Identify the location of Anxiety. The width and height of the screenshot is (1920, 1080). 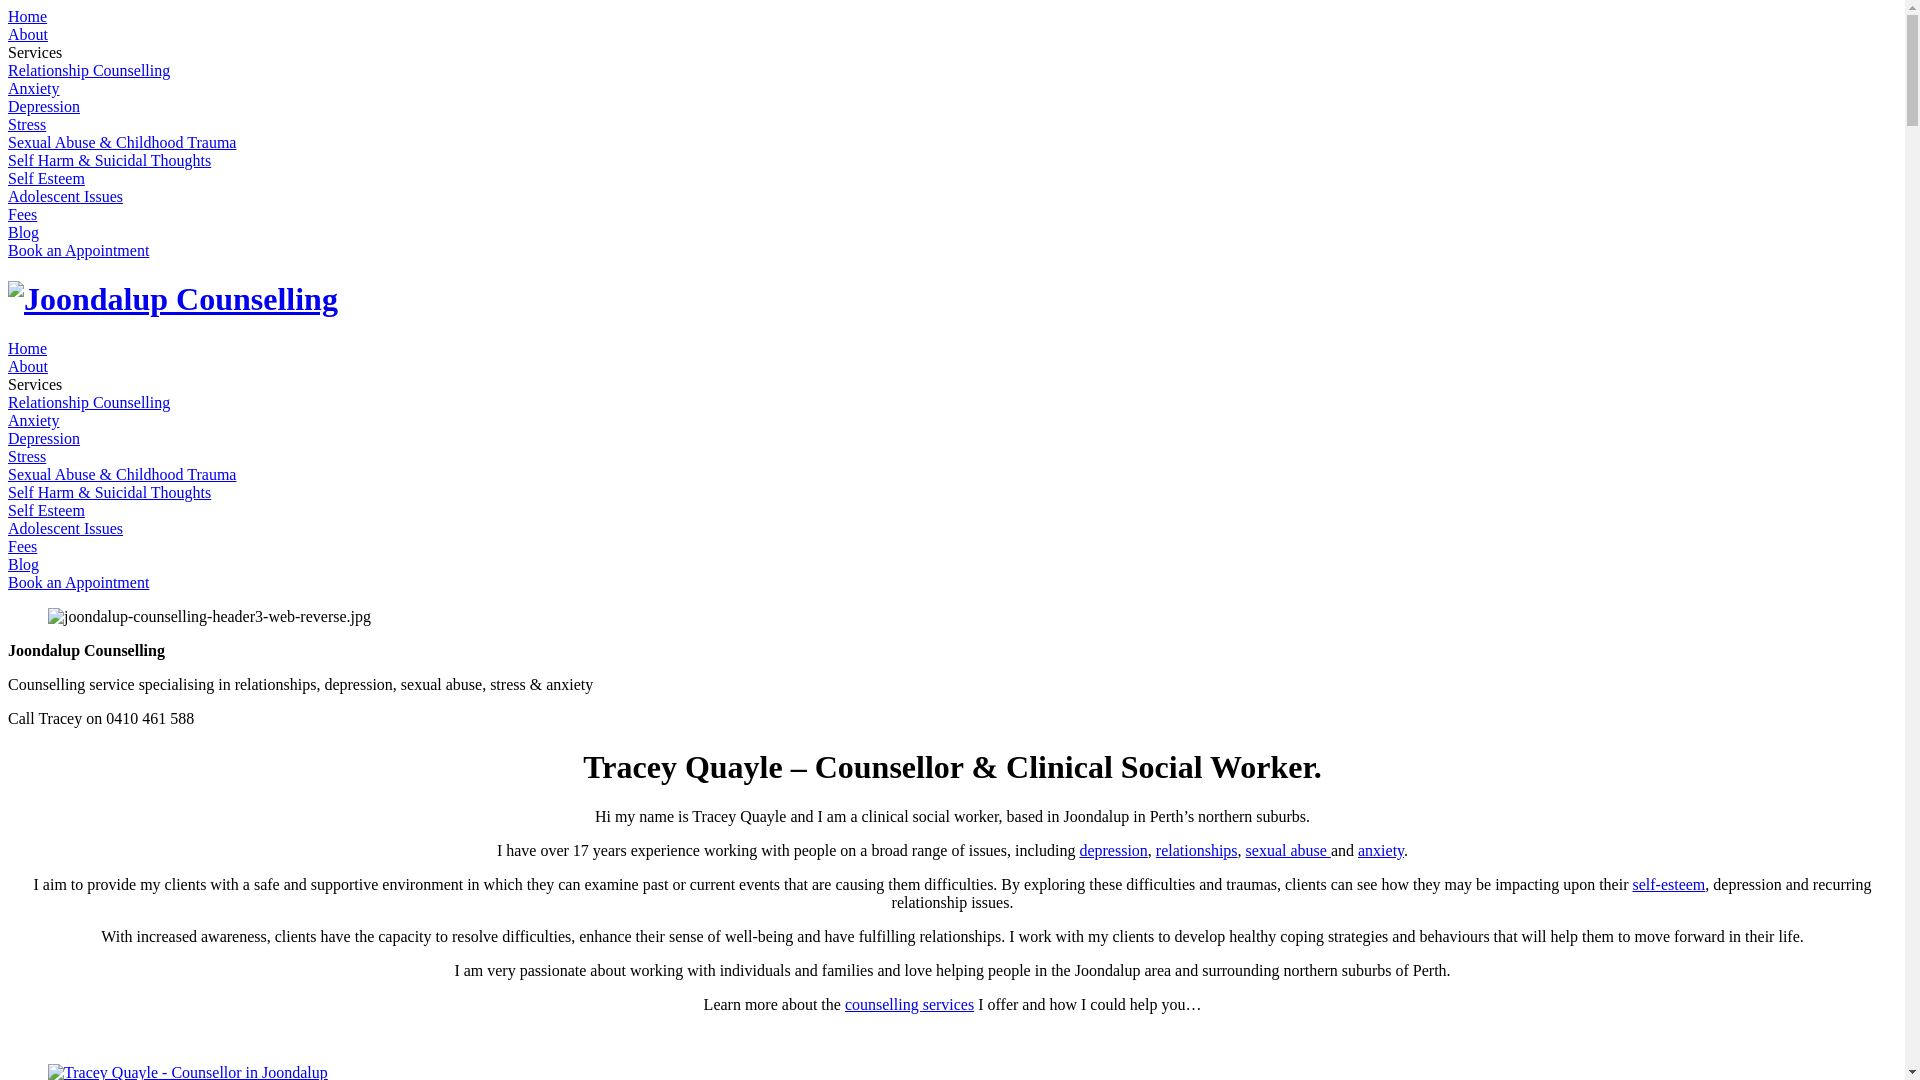
(34, 88).